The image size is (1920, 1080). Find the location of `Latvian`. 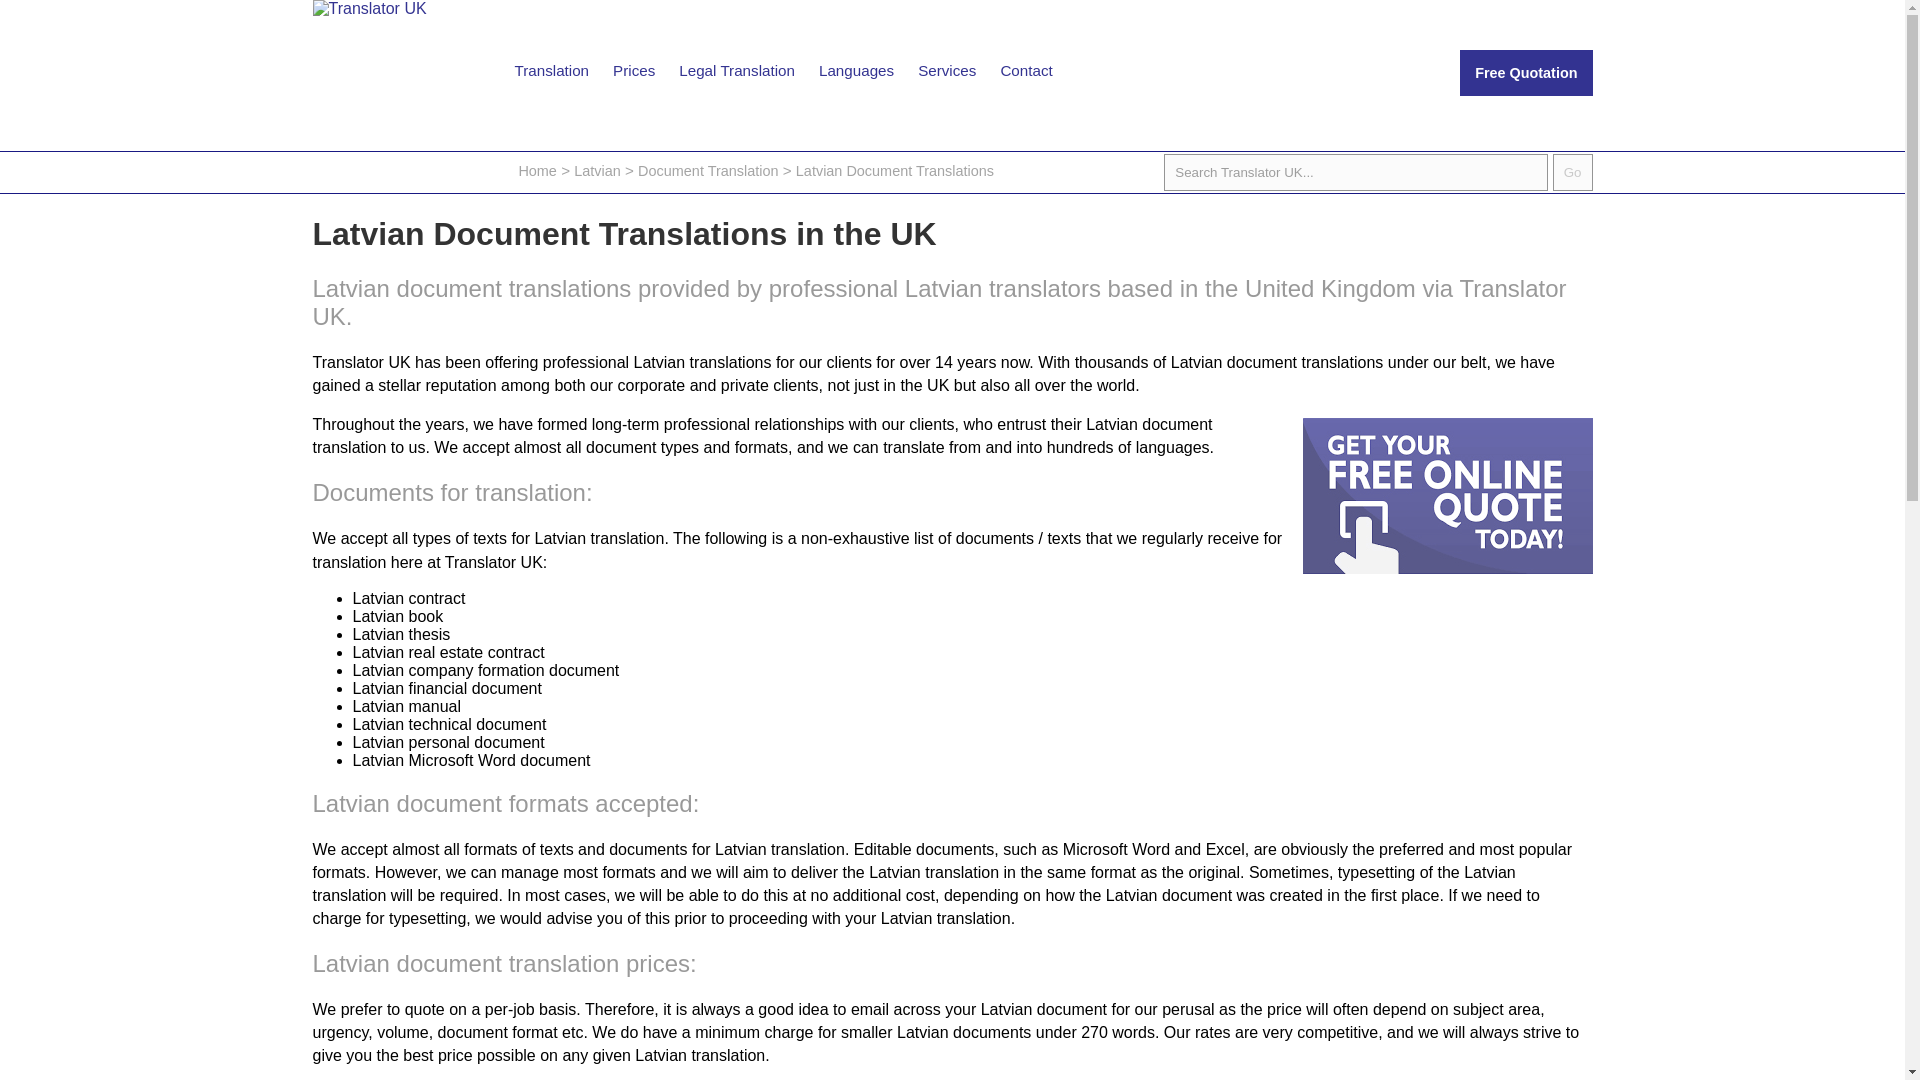

Latvian is located at coordinates (597, 171).